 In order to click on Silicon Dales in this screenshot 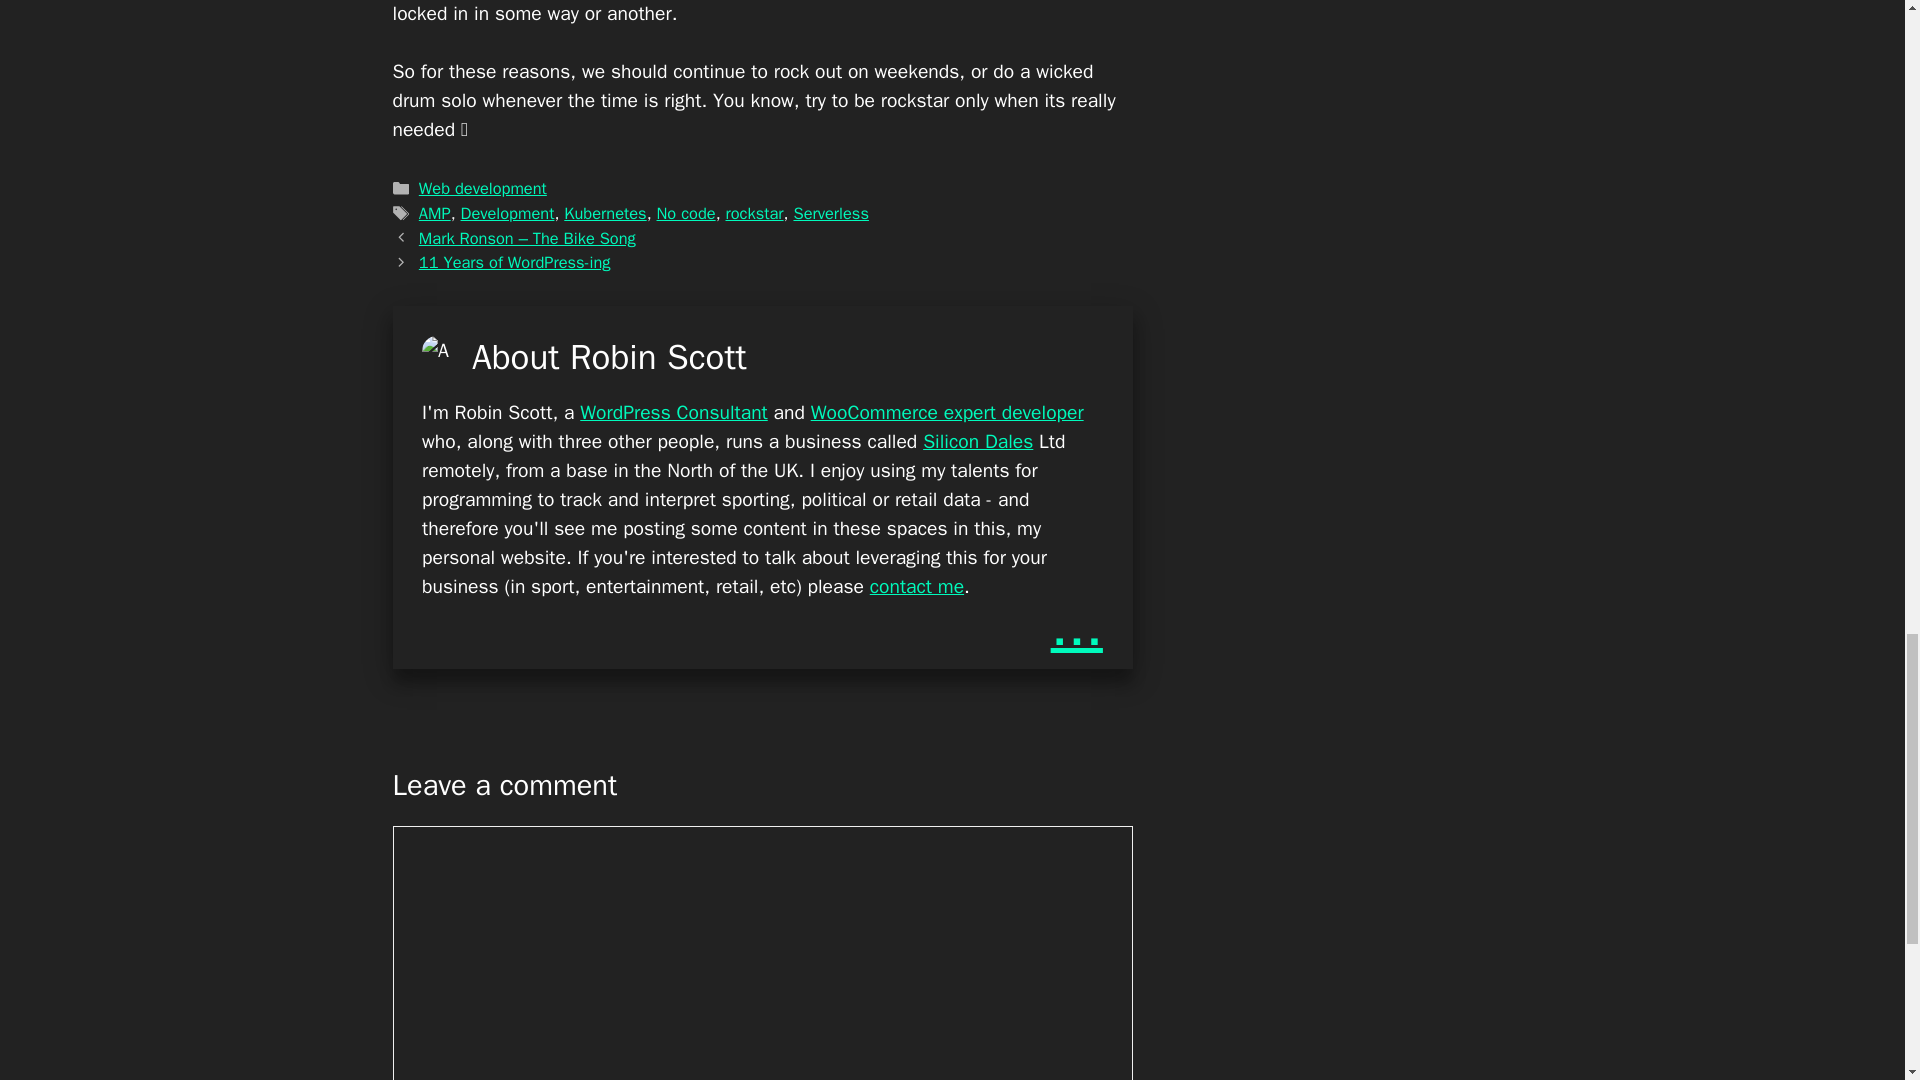, I will do `click(978, 440)`.